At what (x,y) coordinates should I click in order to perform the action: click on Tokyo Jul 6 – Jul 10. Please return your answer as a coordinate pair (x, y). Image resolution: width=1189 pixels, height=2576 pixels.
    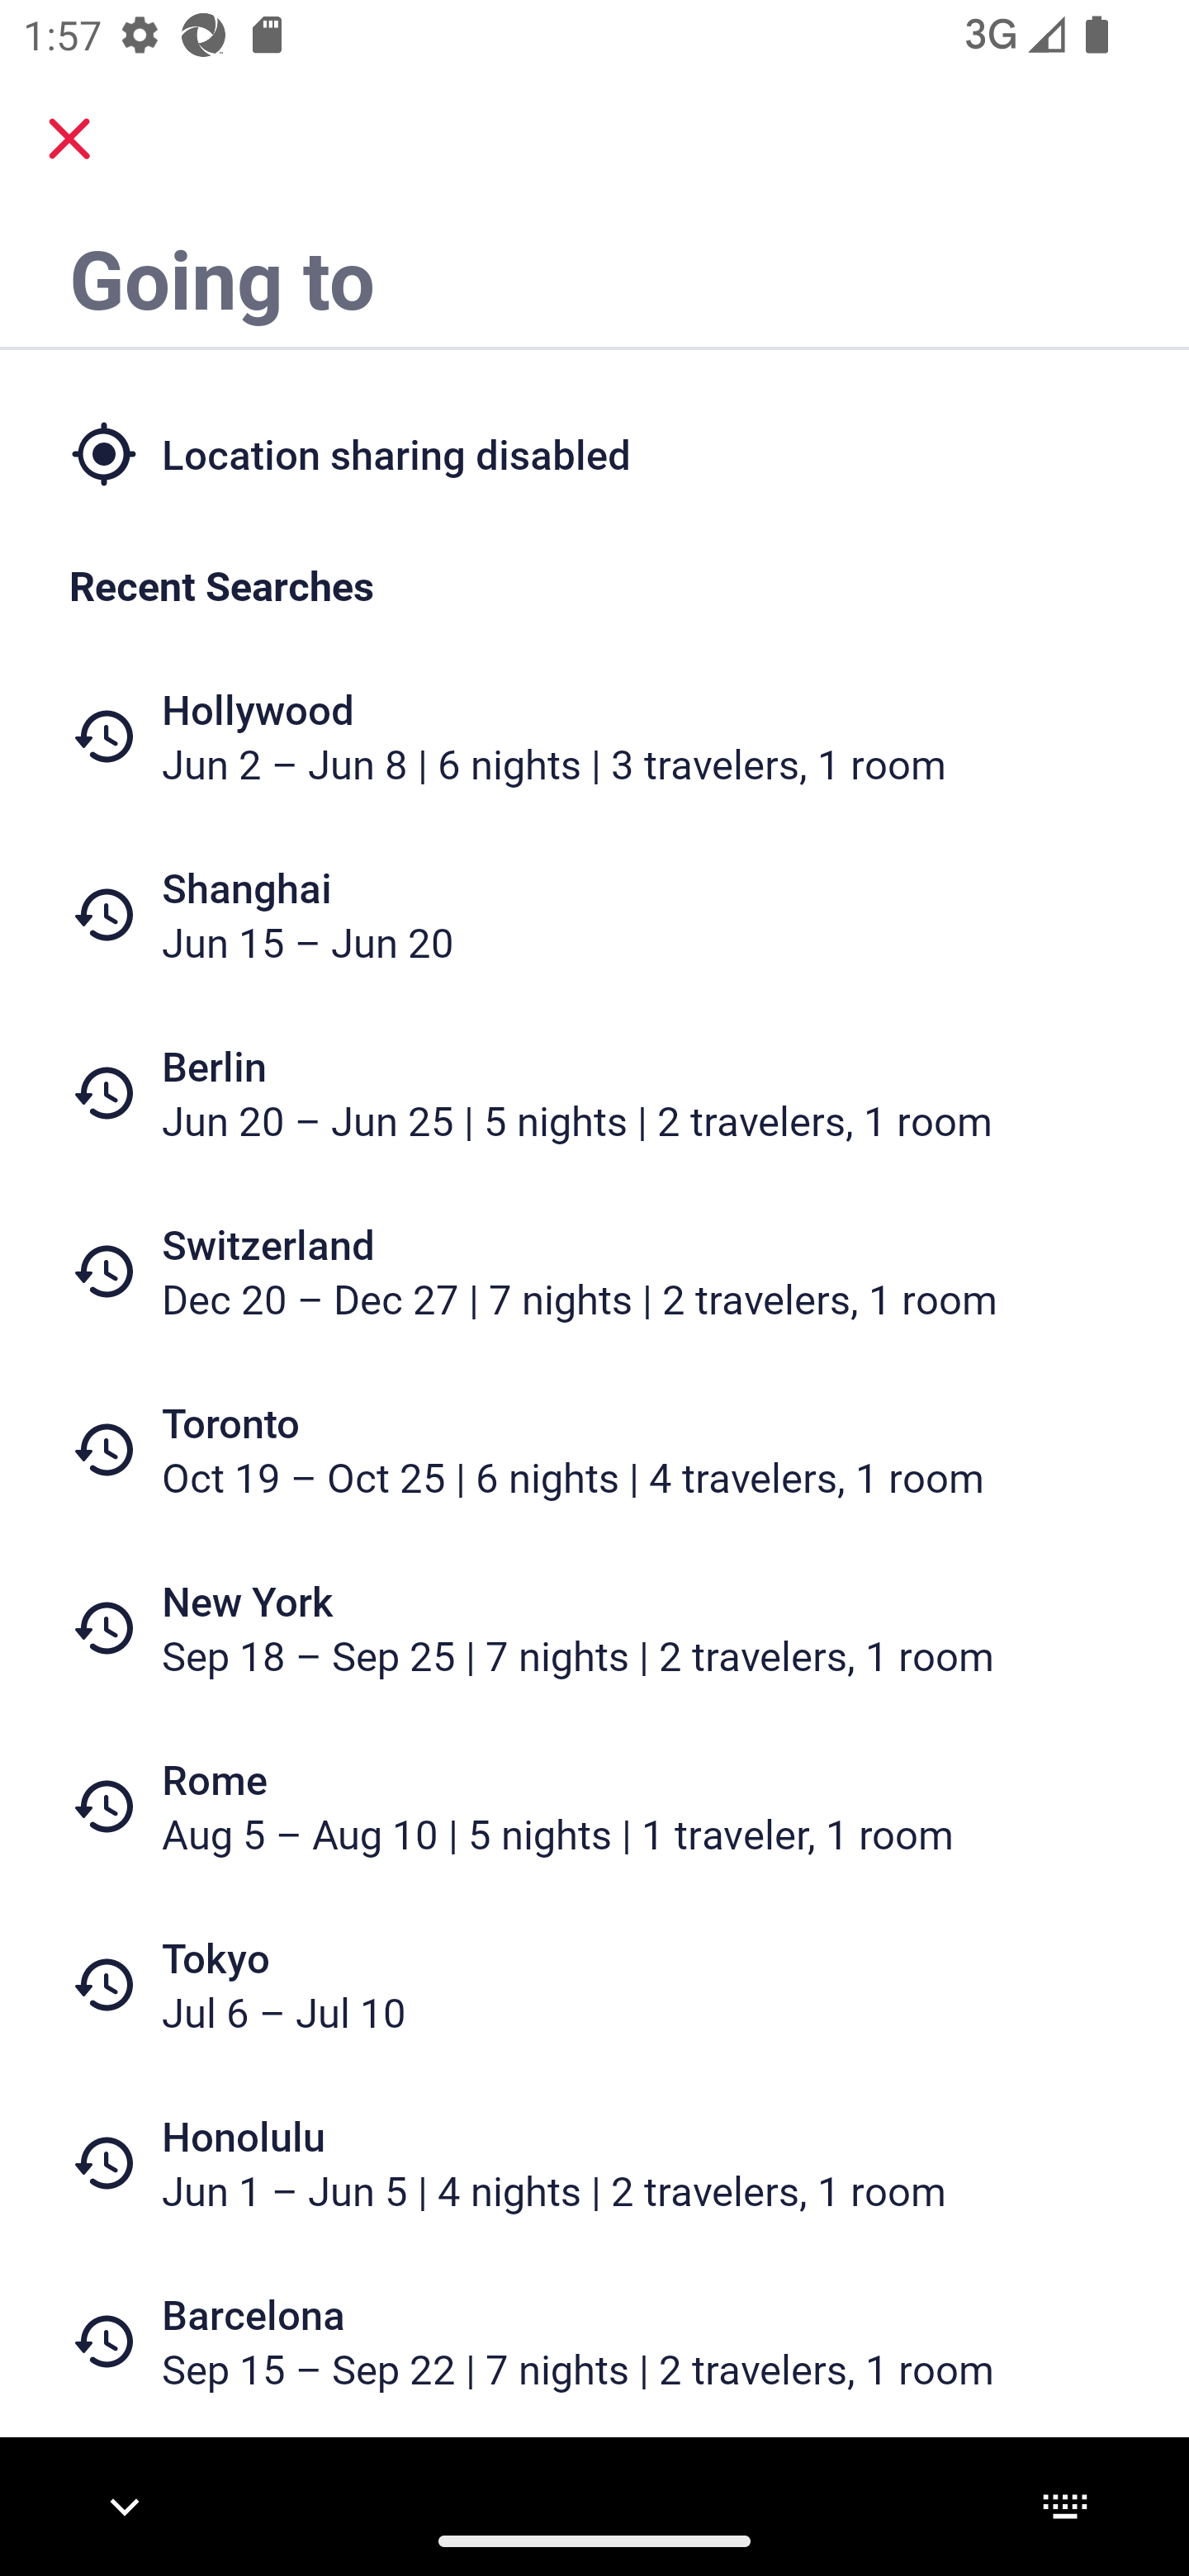
    Looking at the image, I should click on (594, 1985).